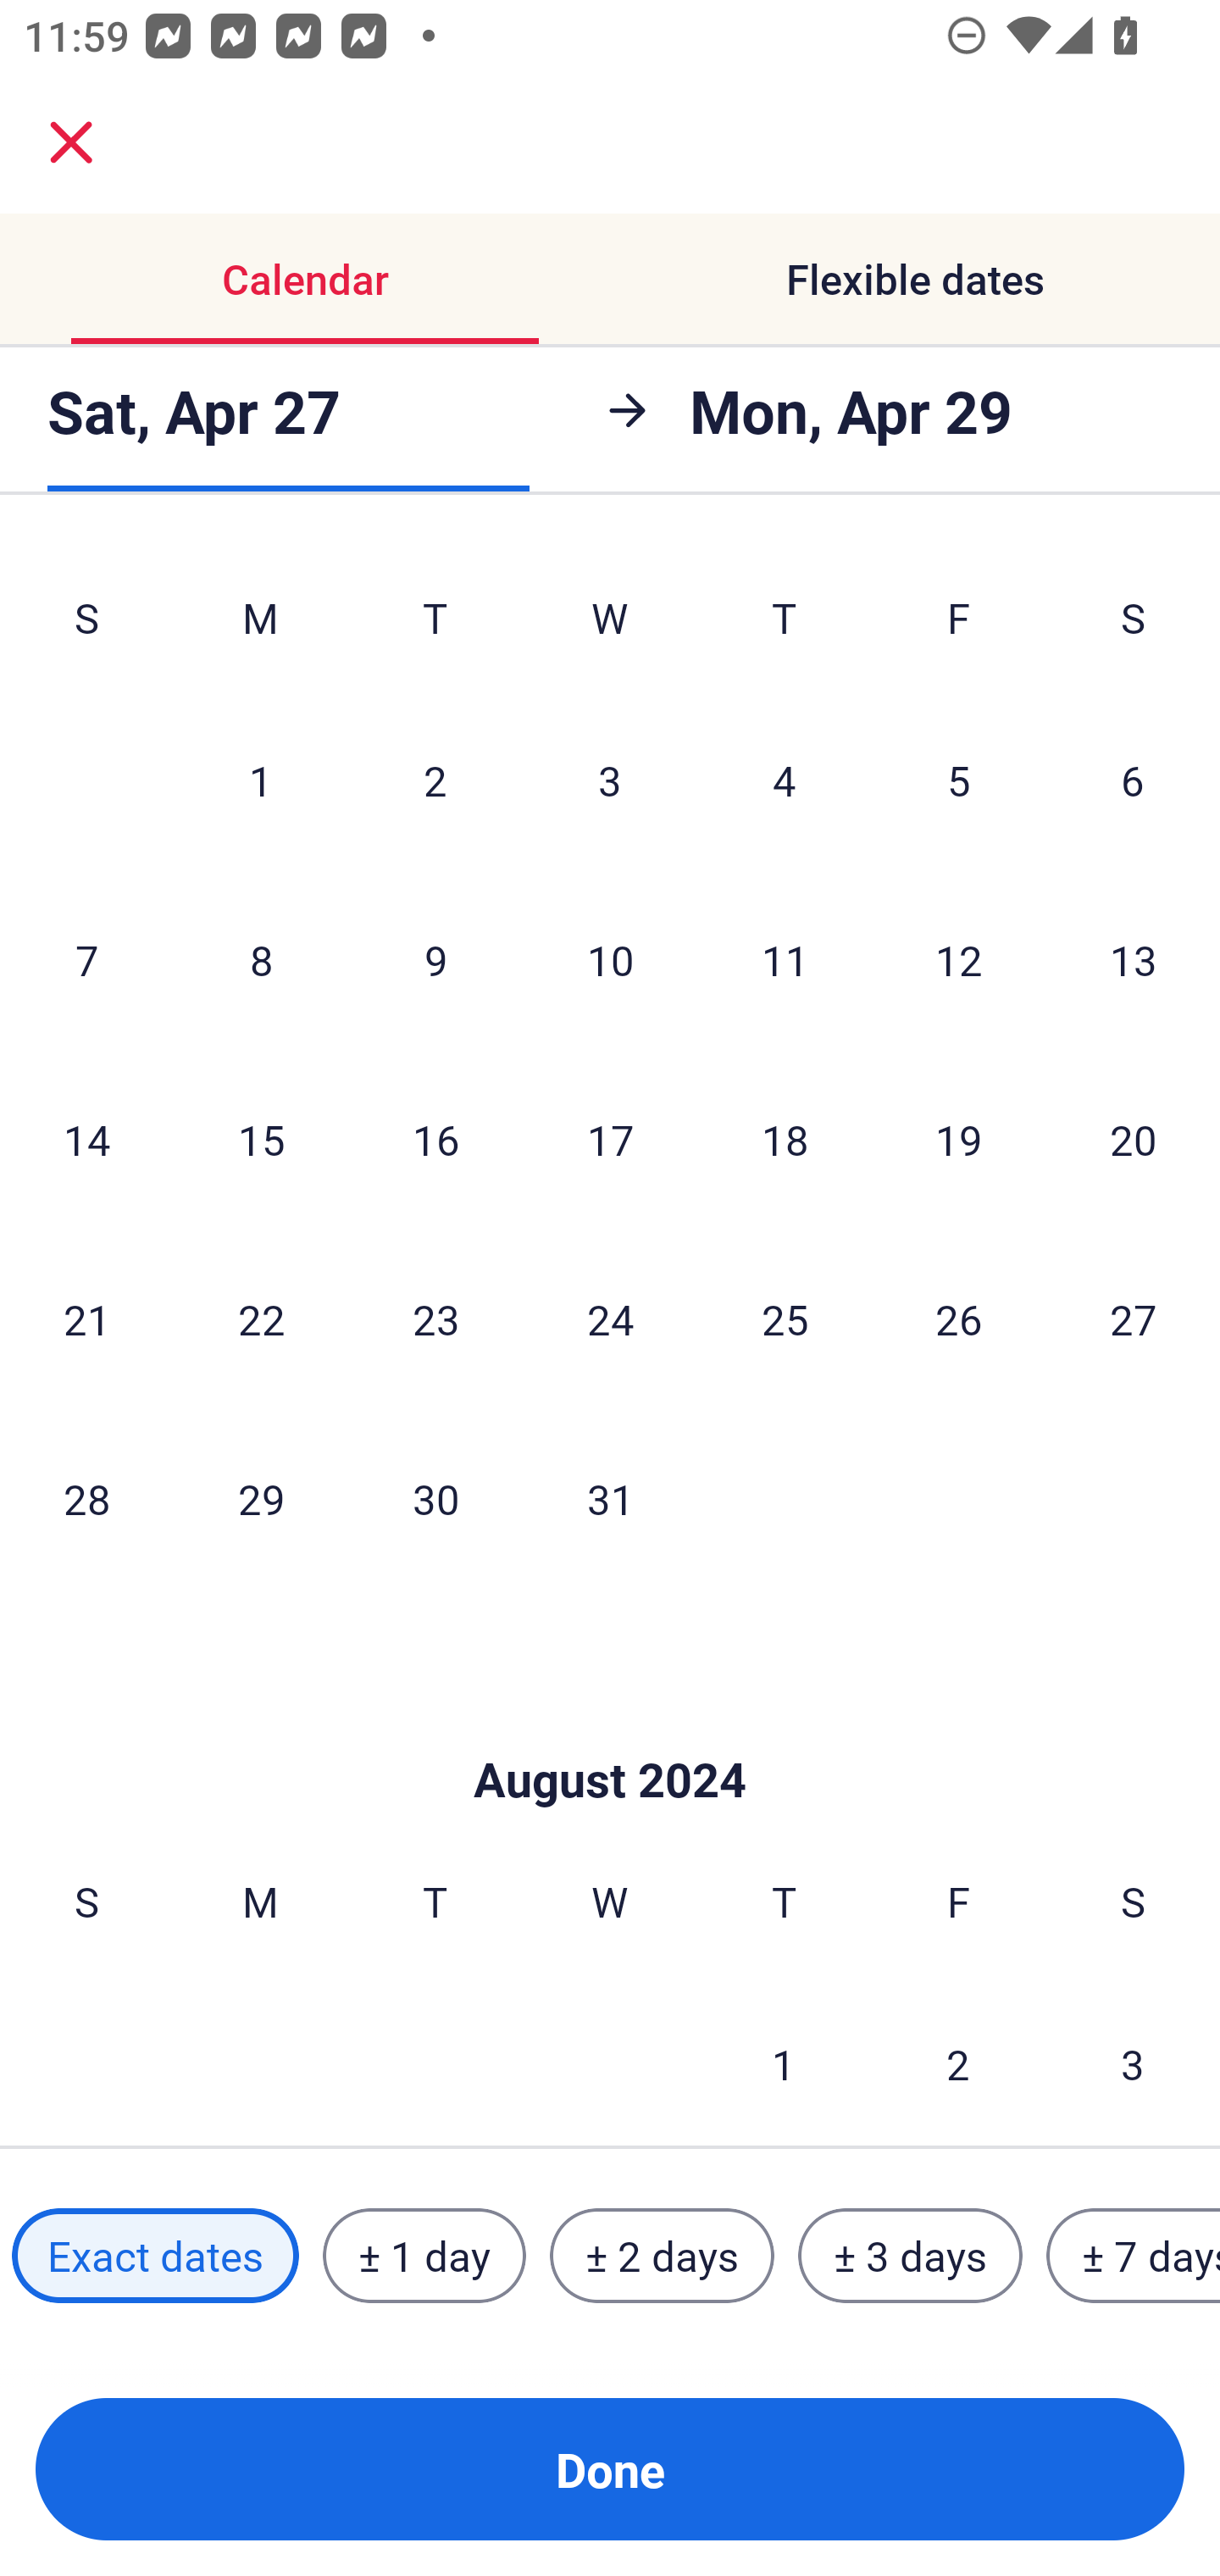 The image size is (1220, 2576). I want to click on 23 Tuesday, July 23, 2024, so click(435, 1319).